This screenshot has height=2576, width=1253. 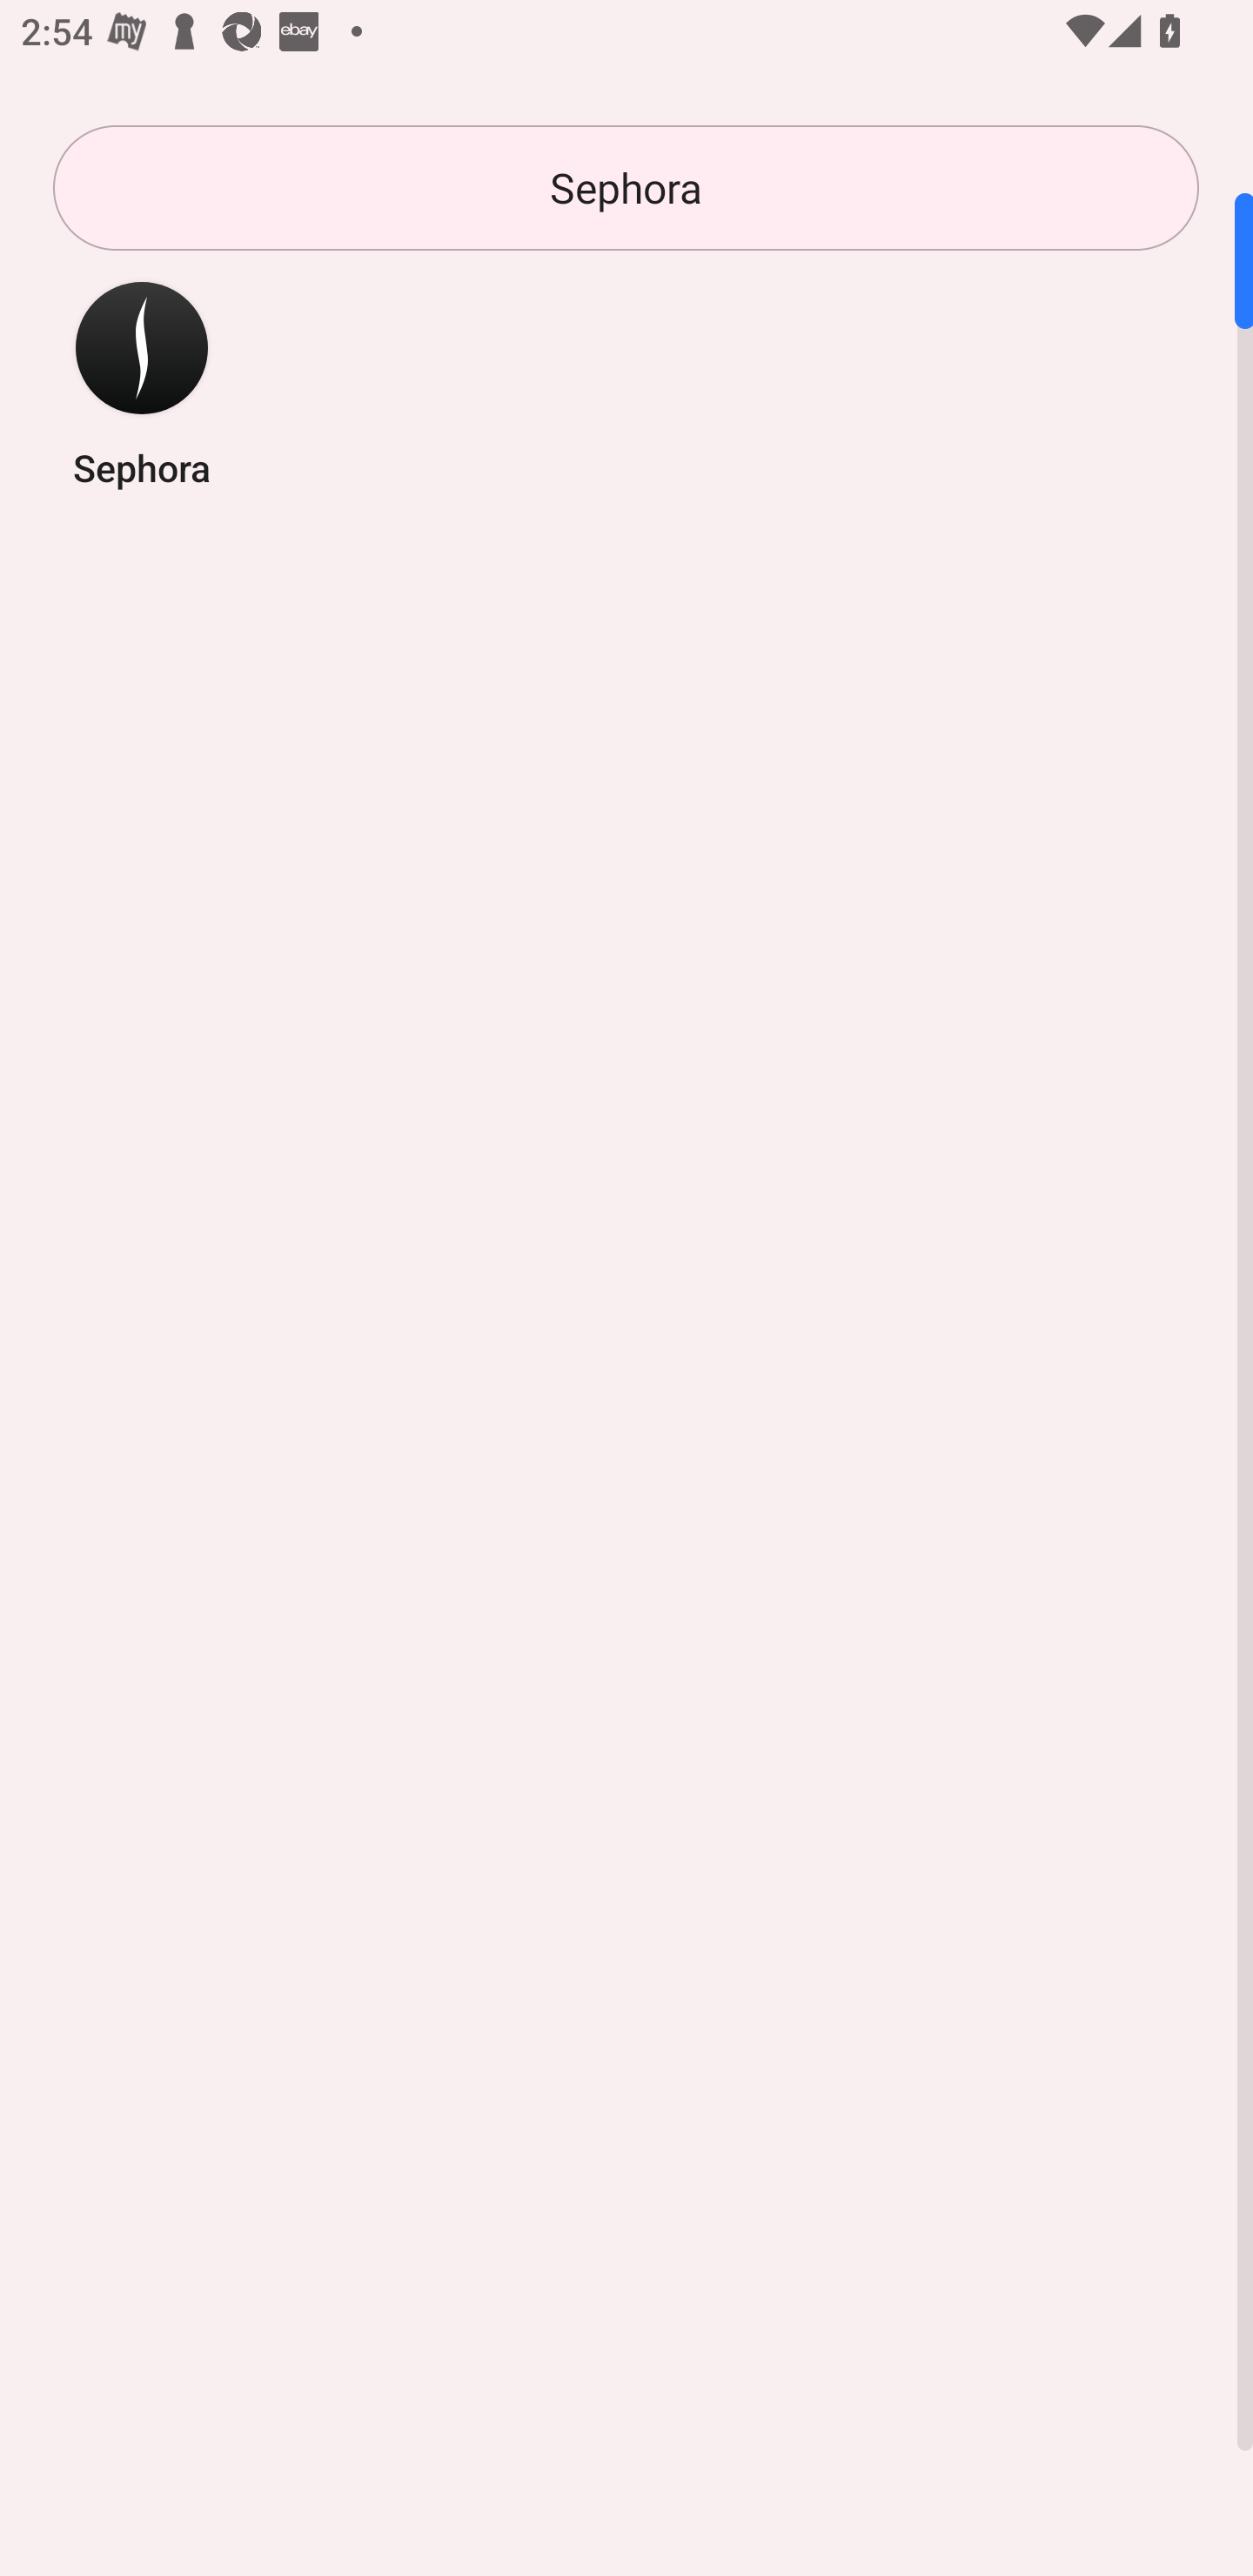 What do you see at coordinates (626, 188) in the screenshot?
I see `Sephora` at bounding box center [626, 188].